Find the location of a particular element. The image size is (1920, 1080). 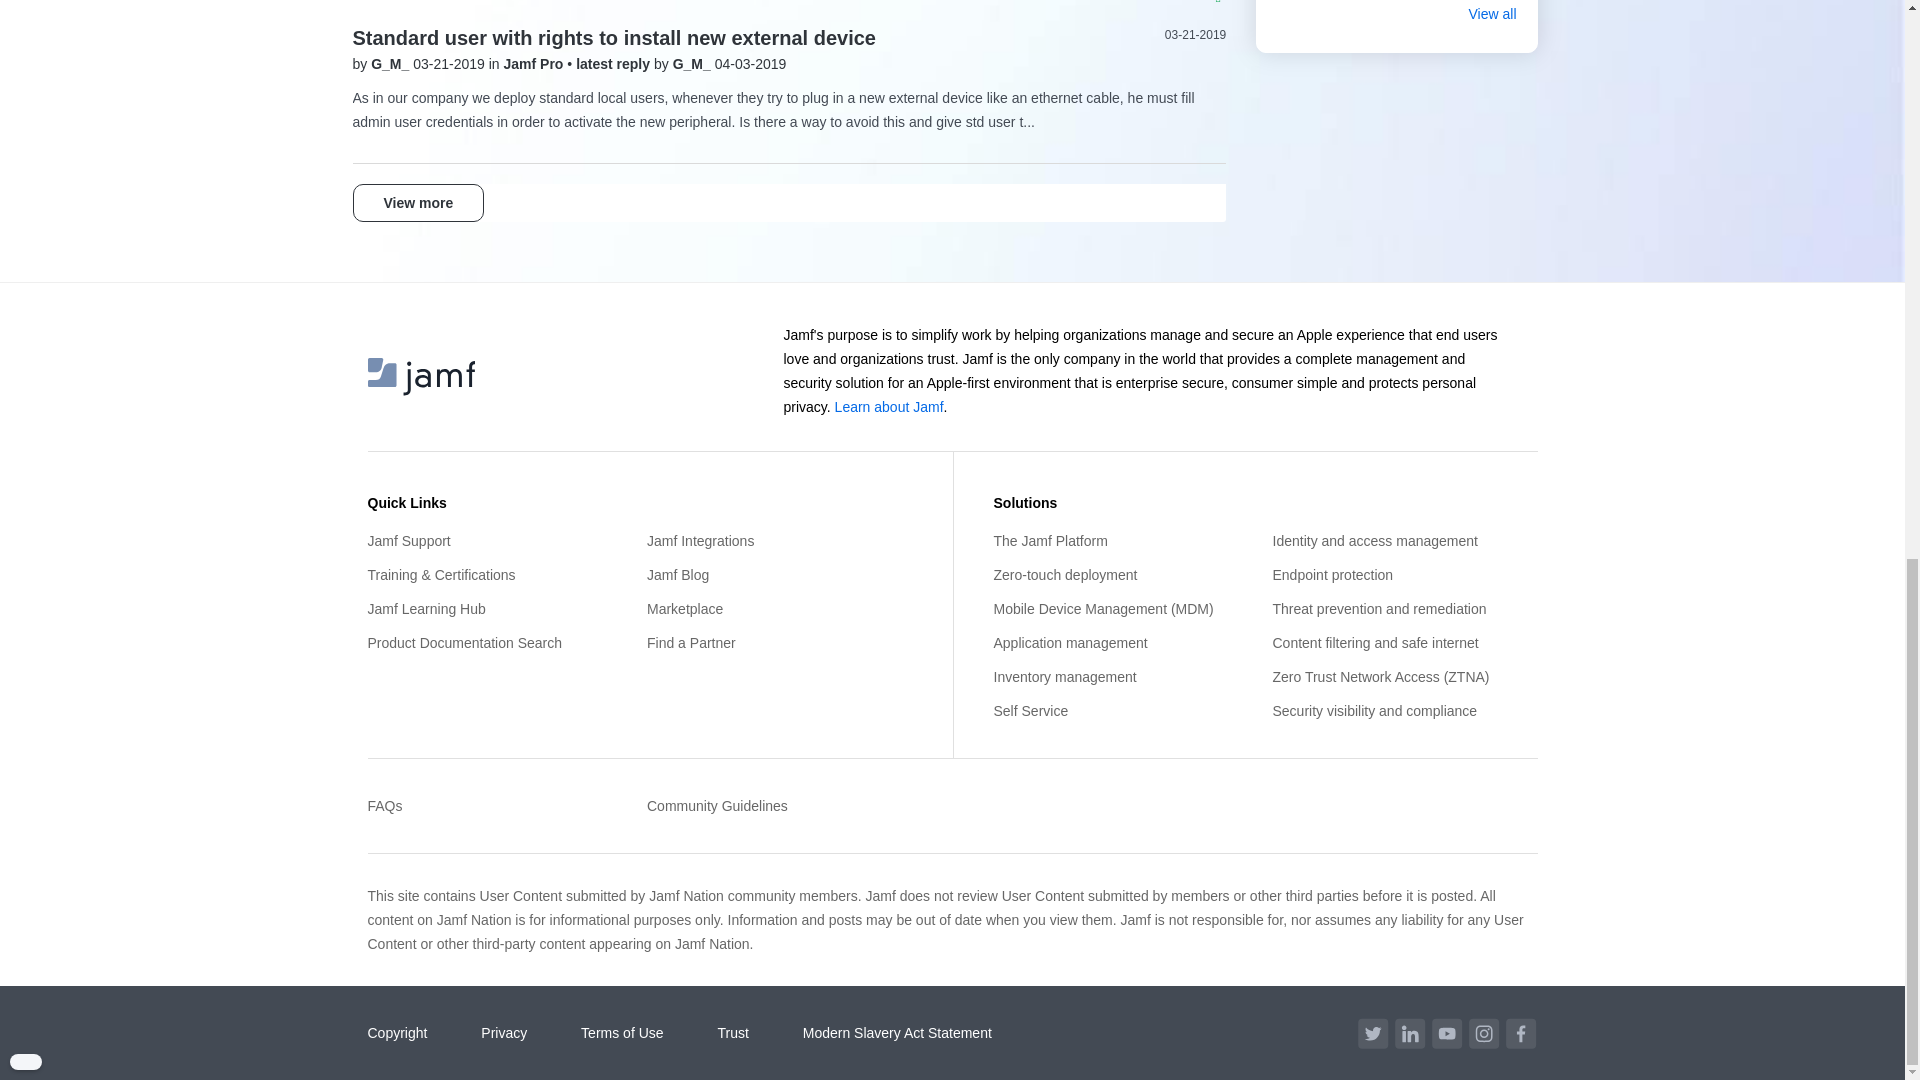

Standard user with rights to install new external device is located at coordinates (613, 38).